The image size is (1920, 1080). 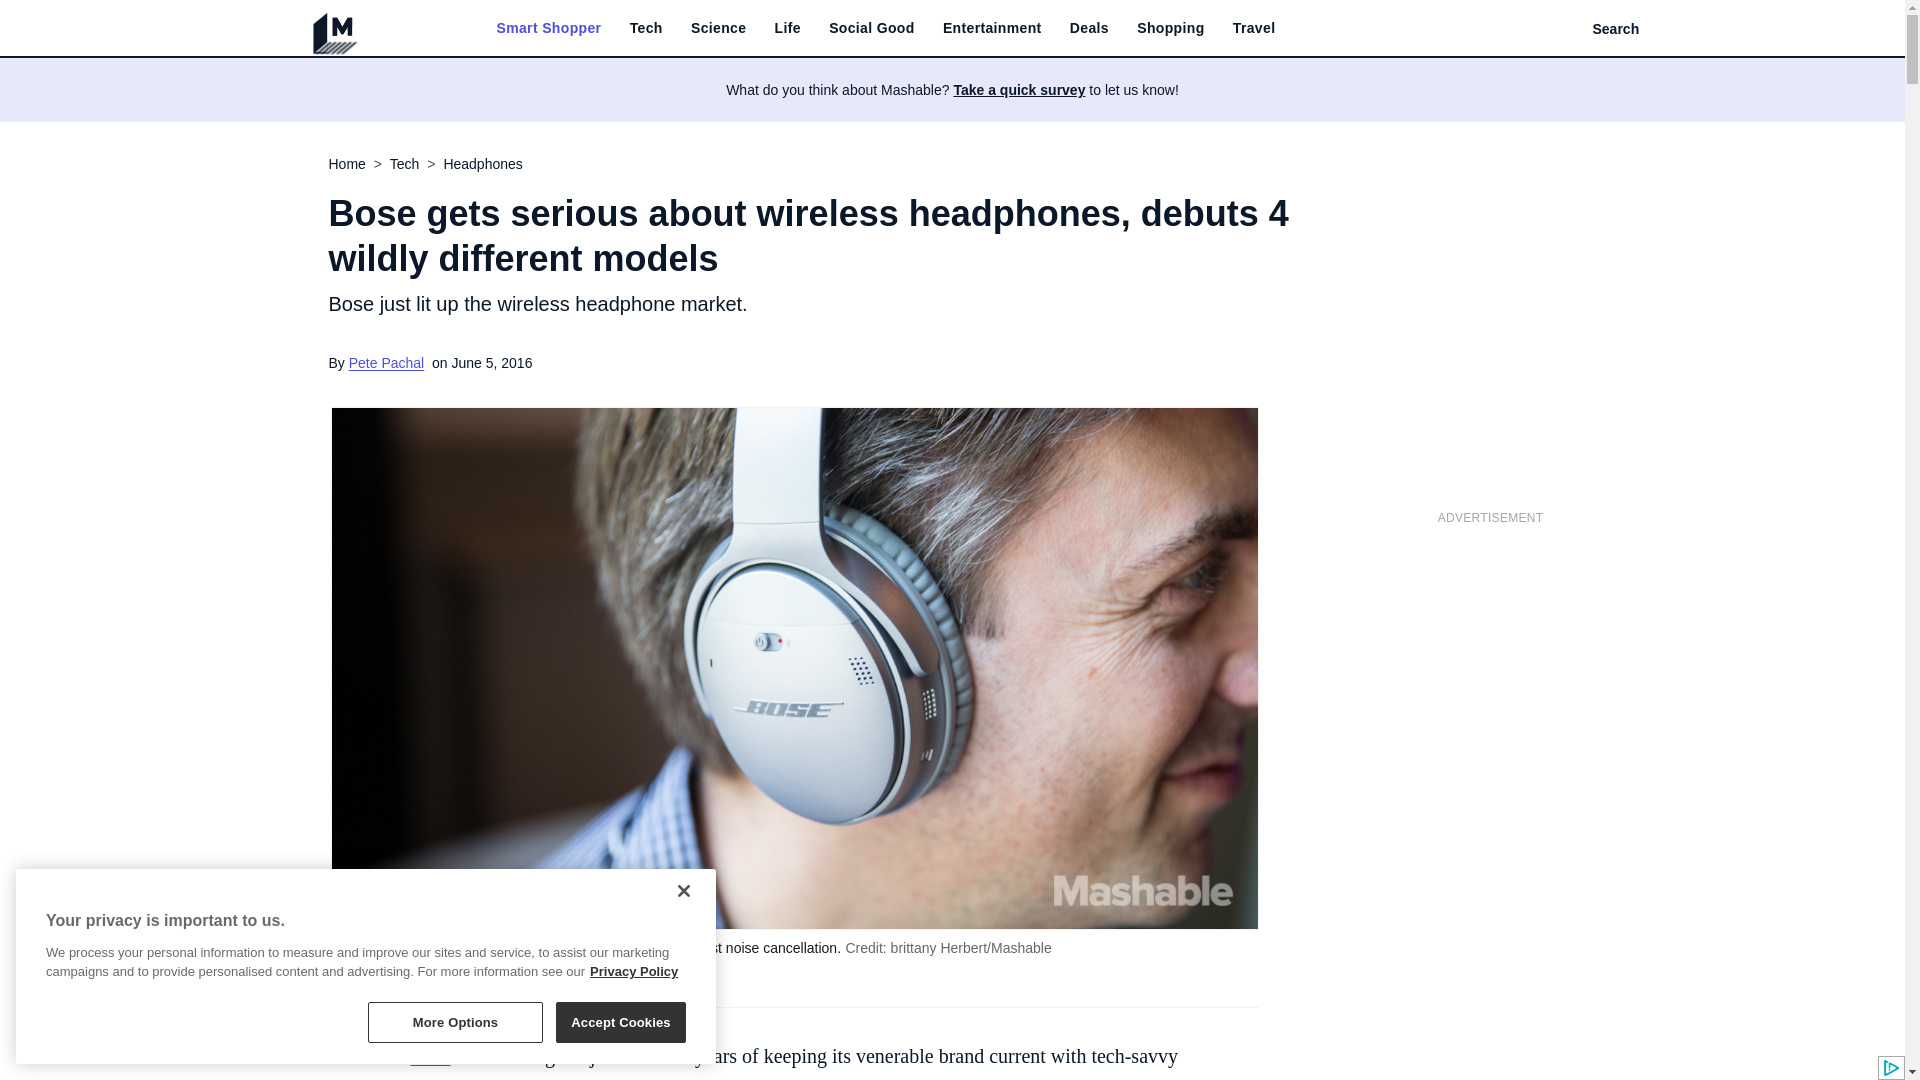 I want to click on Travel, so click(x=1254, y=28).